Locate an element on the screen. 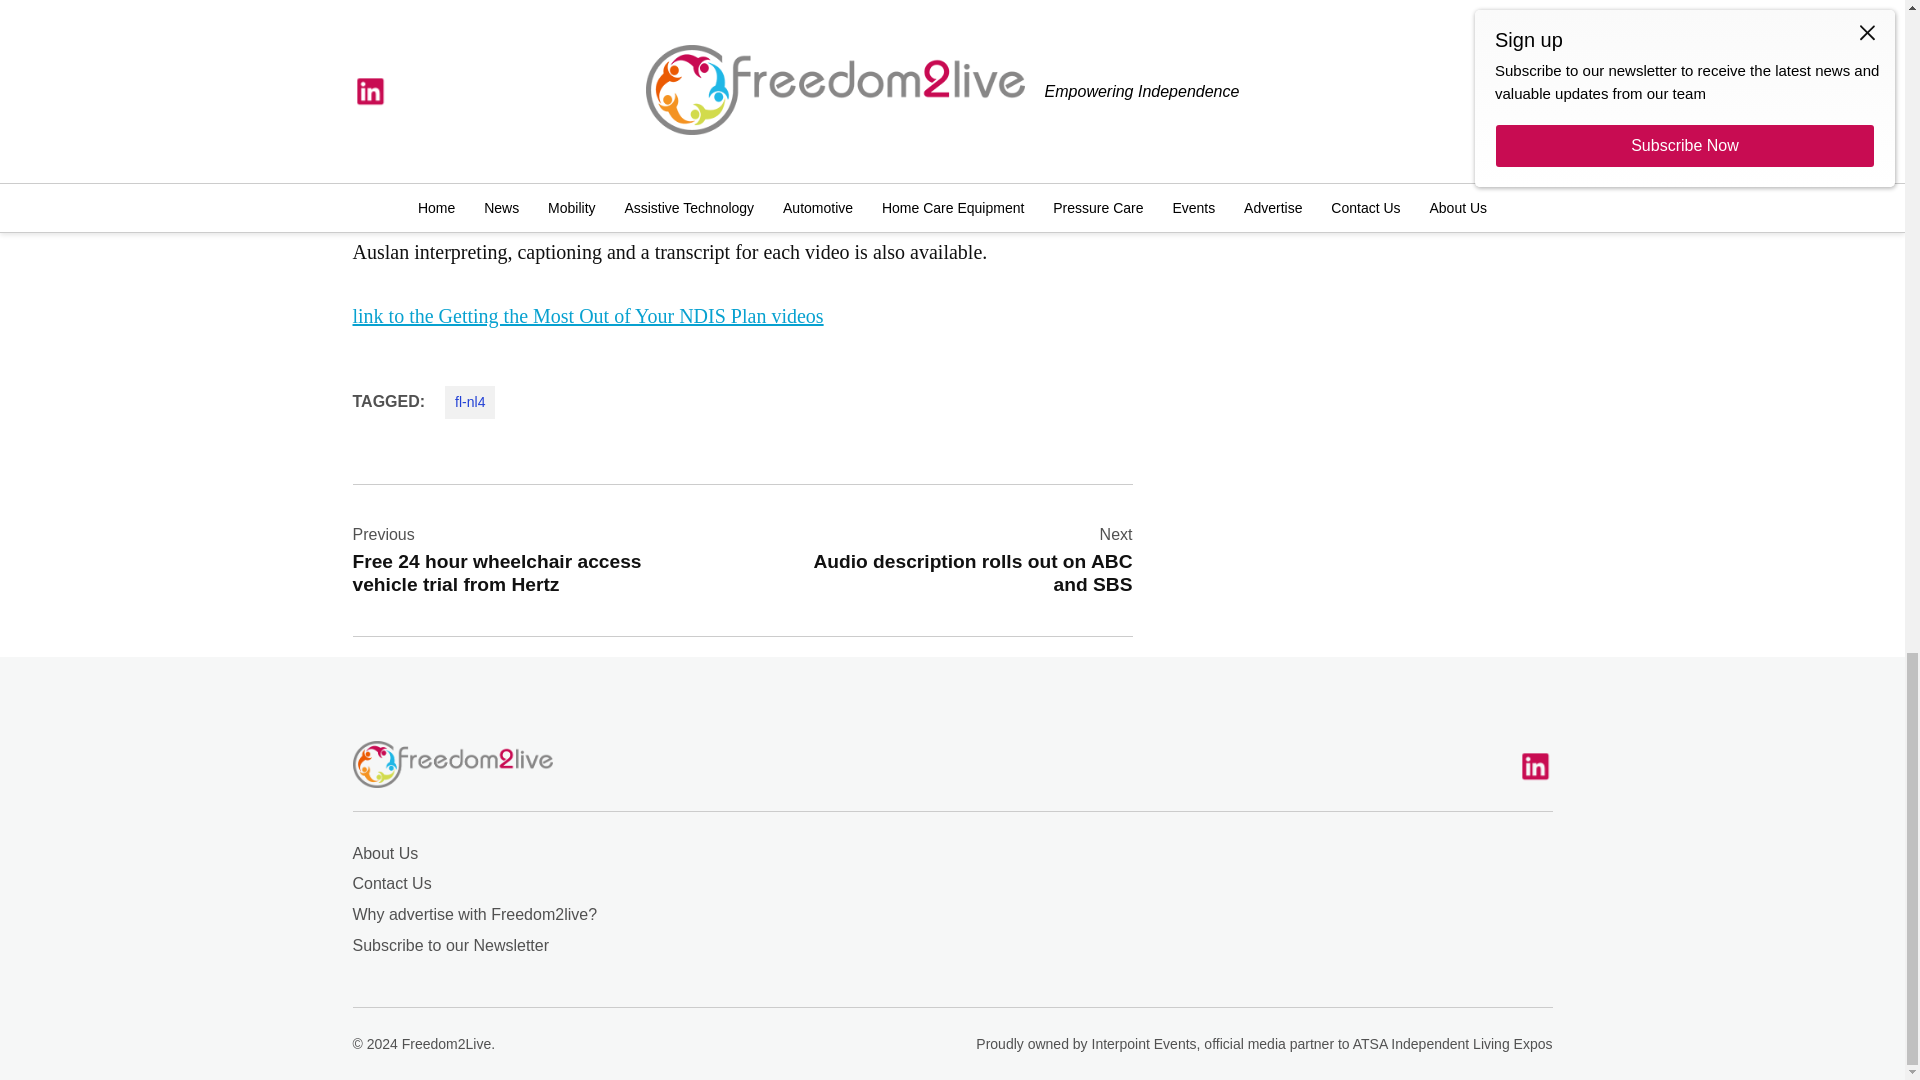 The width and height of the screenshot is (1920, 1080). 3rd party ad content is located at coordinates (470, 401).